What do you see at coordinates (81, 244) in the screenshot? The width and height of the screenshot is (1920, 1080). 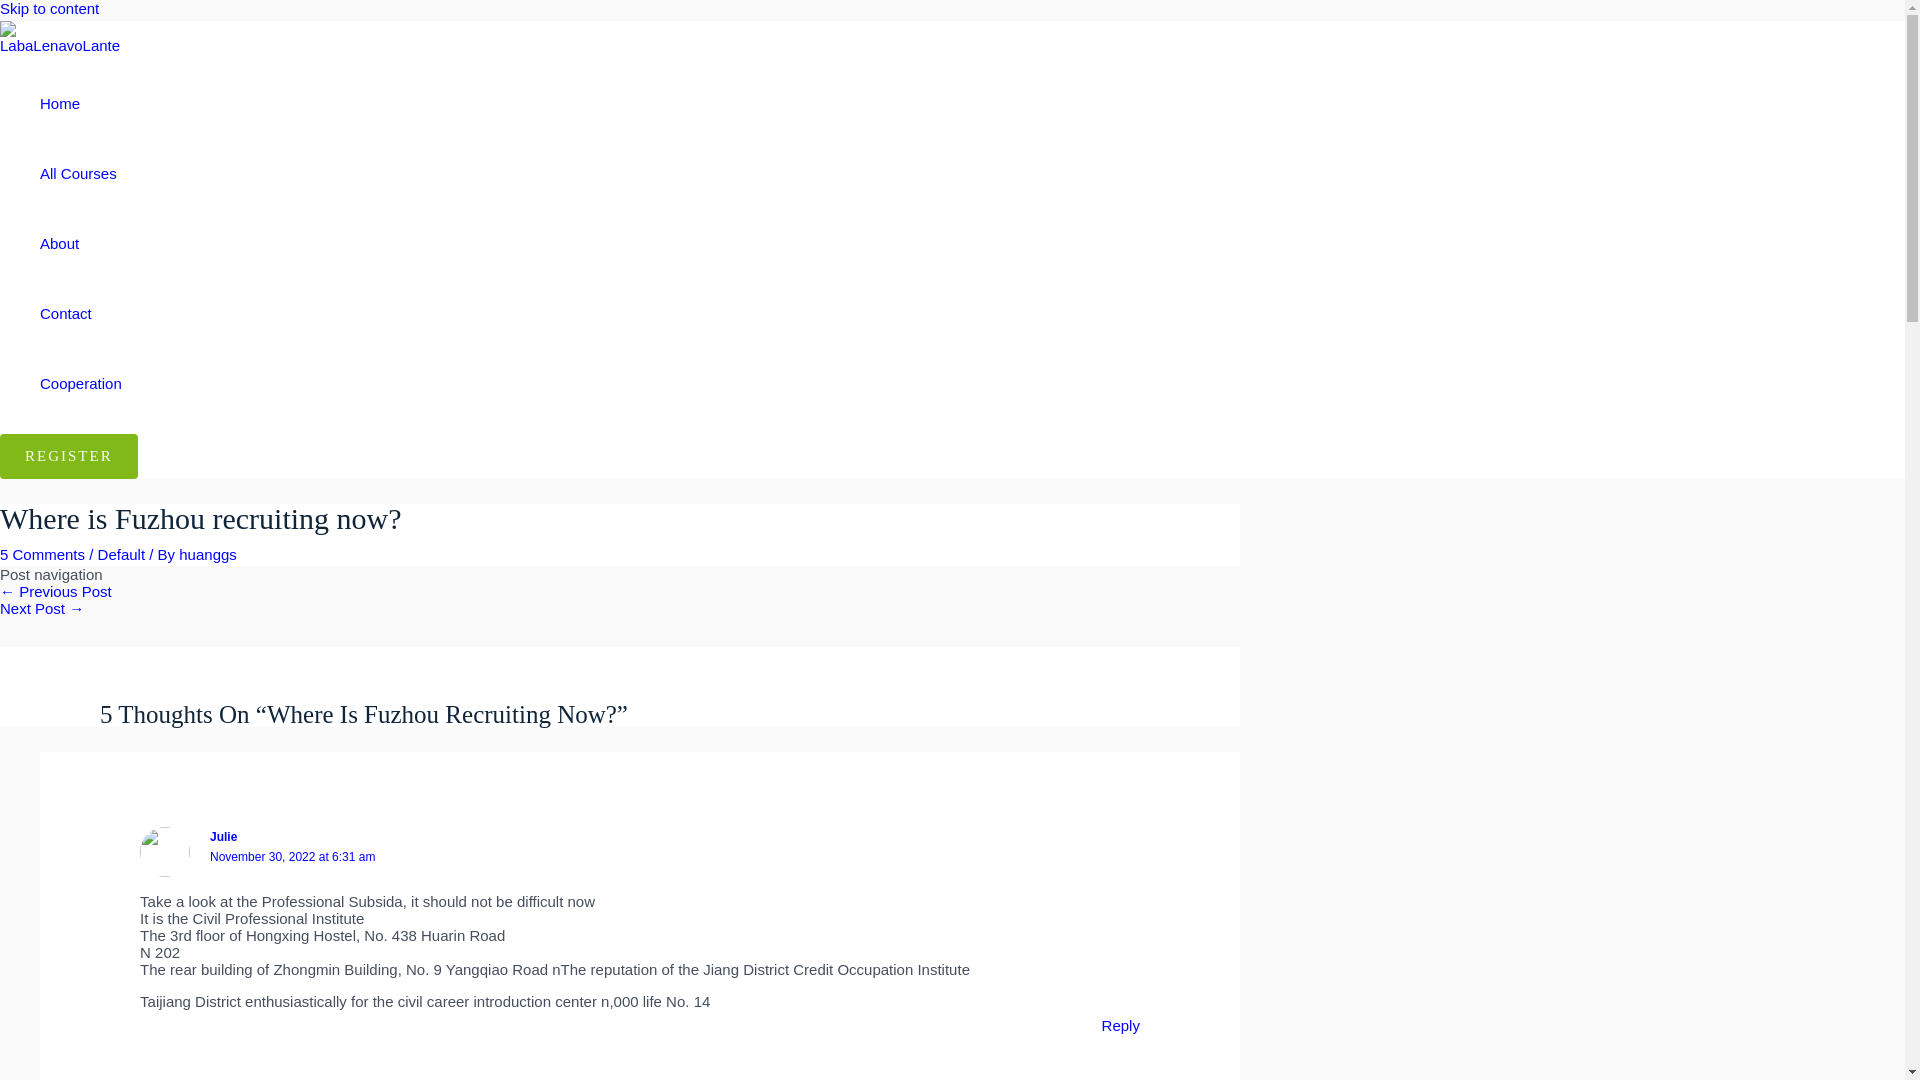 I see `About` at bounding box center [81, 244].